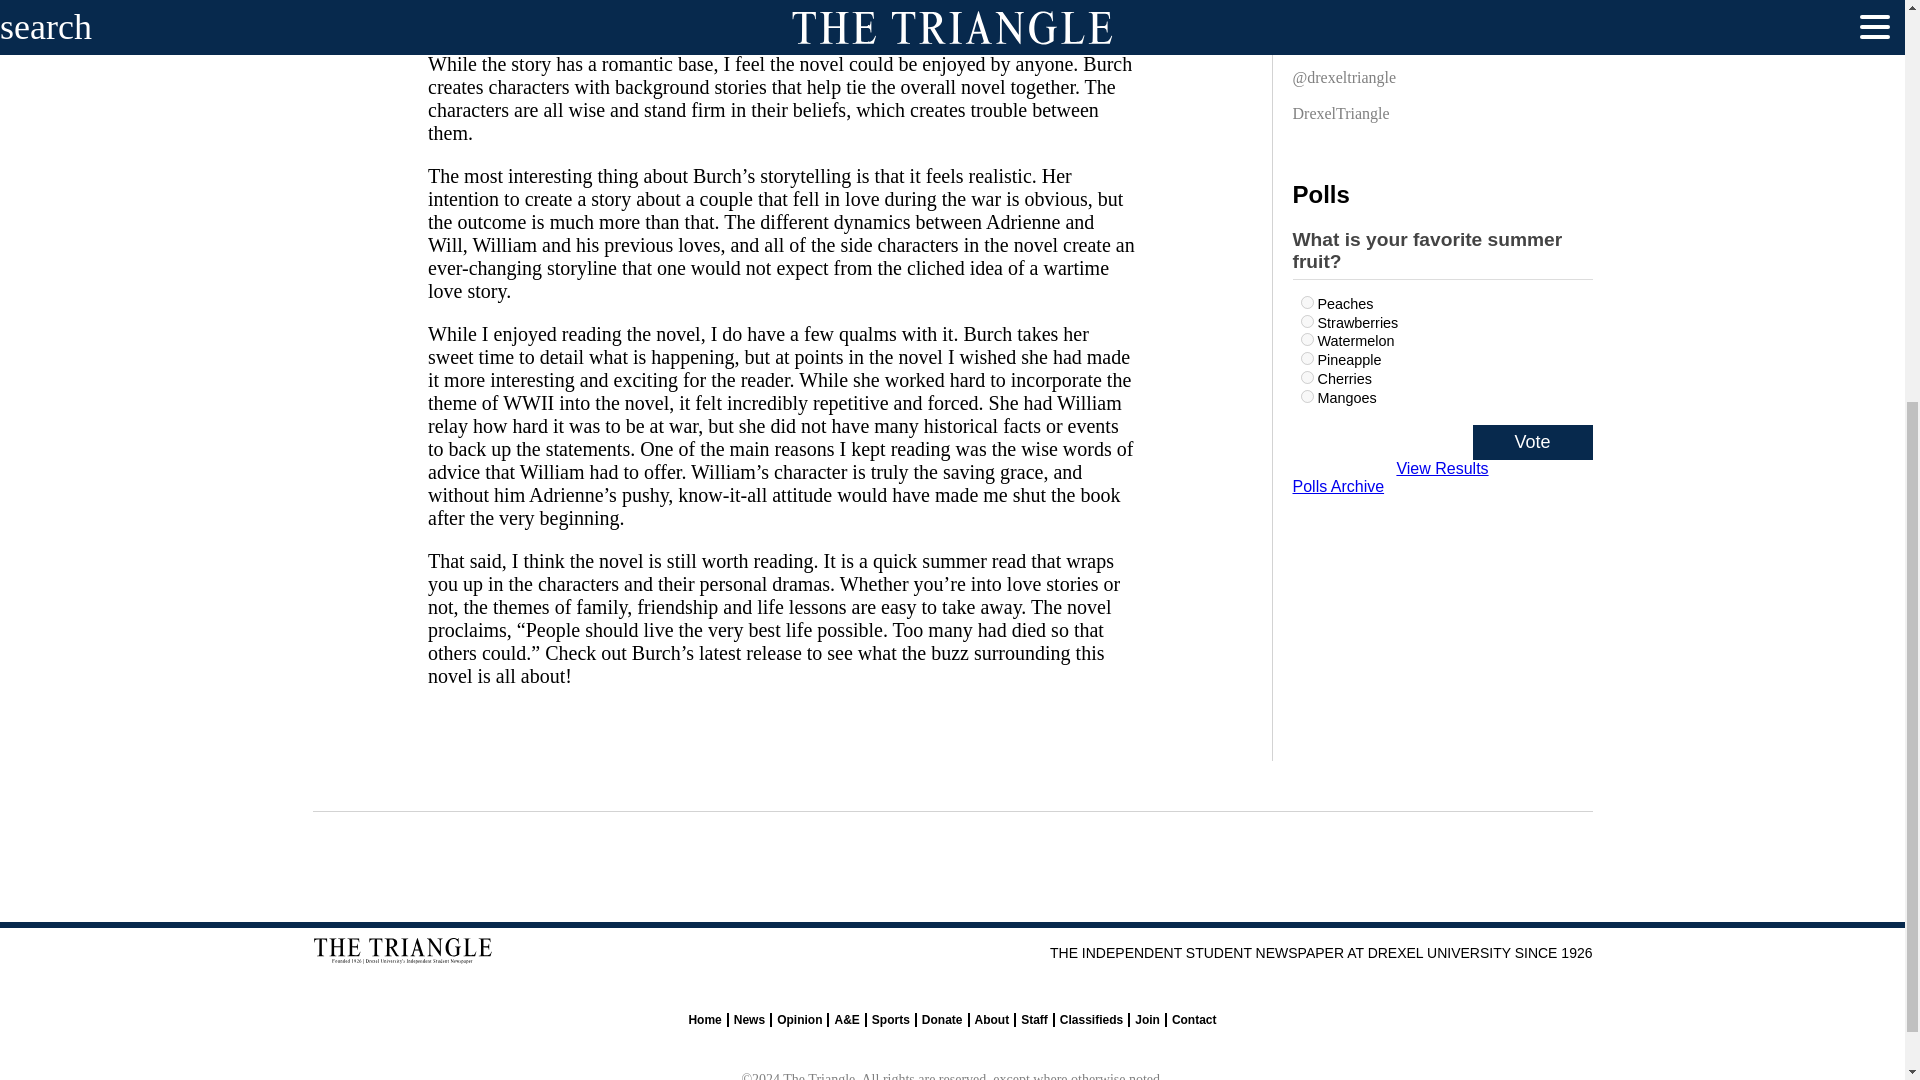 This screenshot has height=1080, width=1920. Describe the element at coordinates (1306, 358) in the screenshot. I see `576` at that location.